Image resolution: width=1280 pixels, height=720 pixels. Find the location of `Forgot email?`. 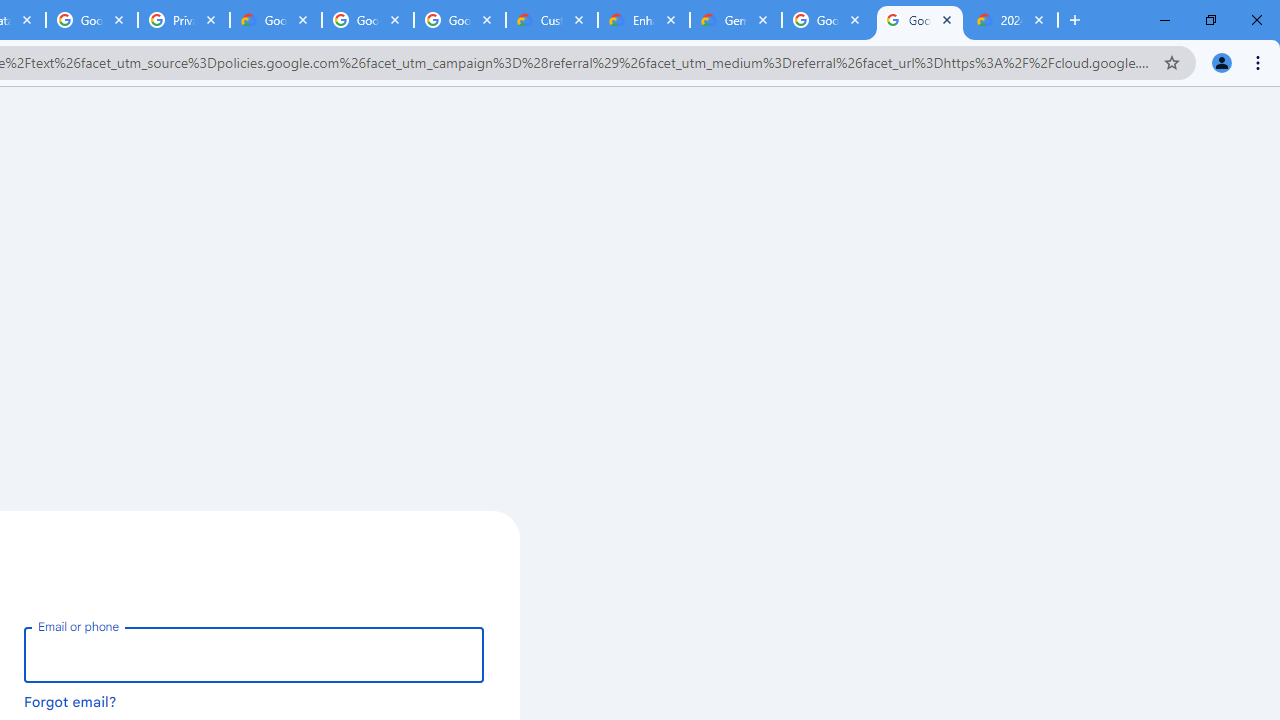

Forgot email? is located at coordinates (70, 701).